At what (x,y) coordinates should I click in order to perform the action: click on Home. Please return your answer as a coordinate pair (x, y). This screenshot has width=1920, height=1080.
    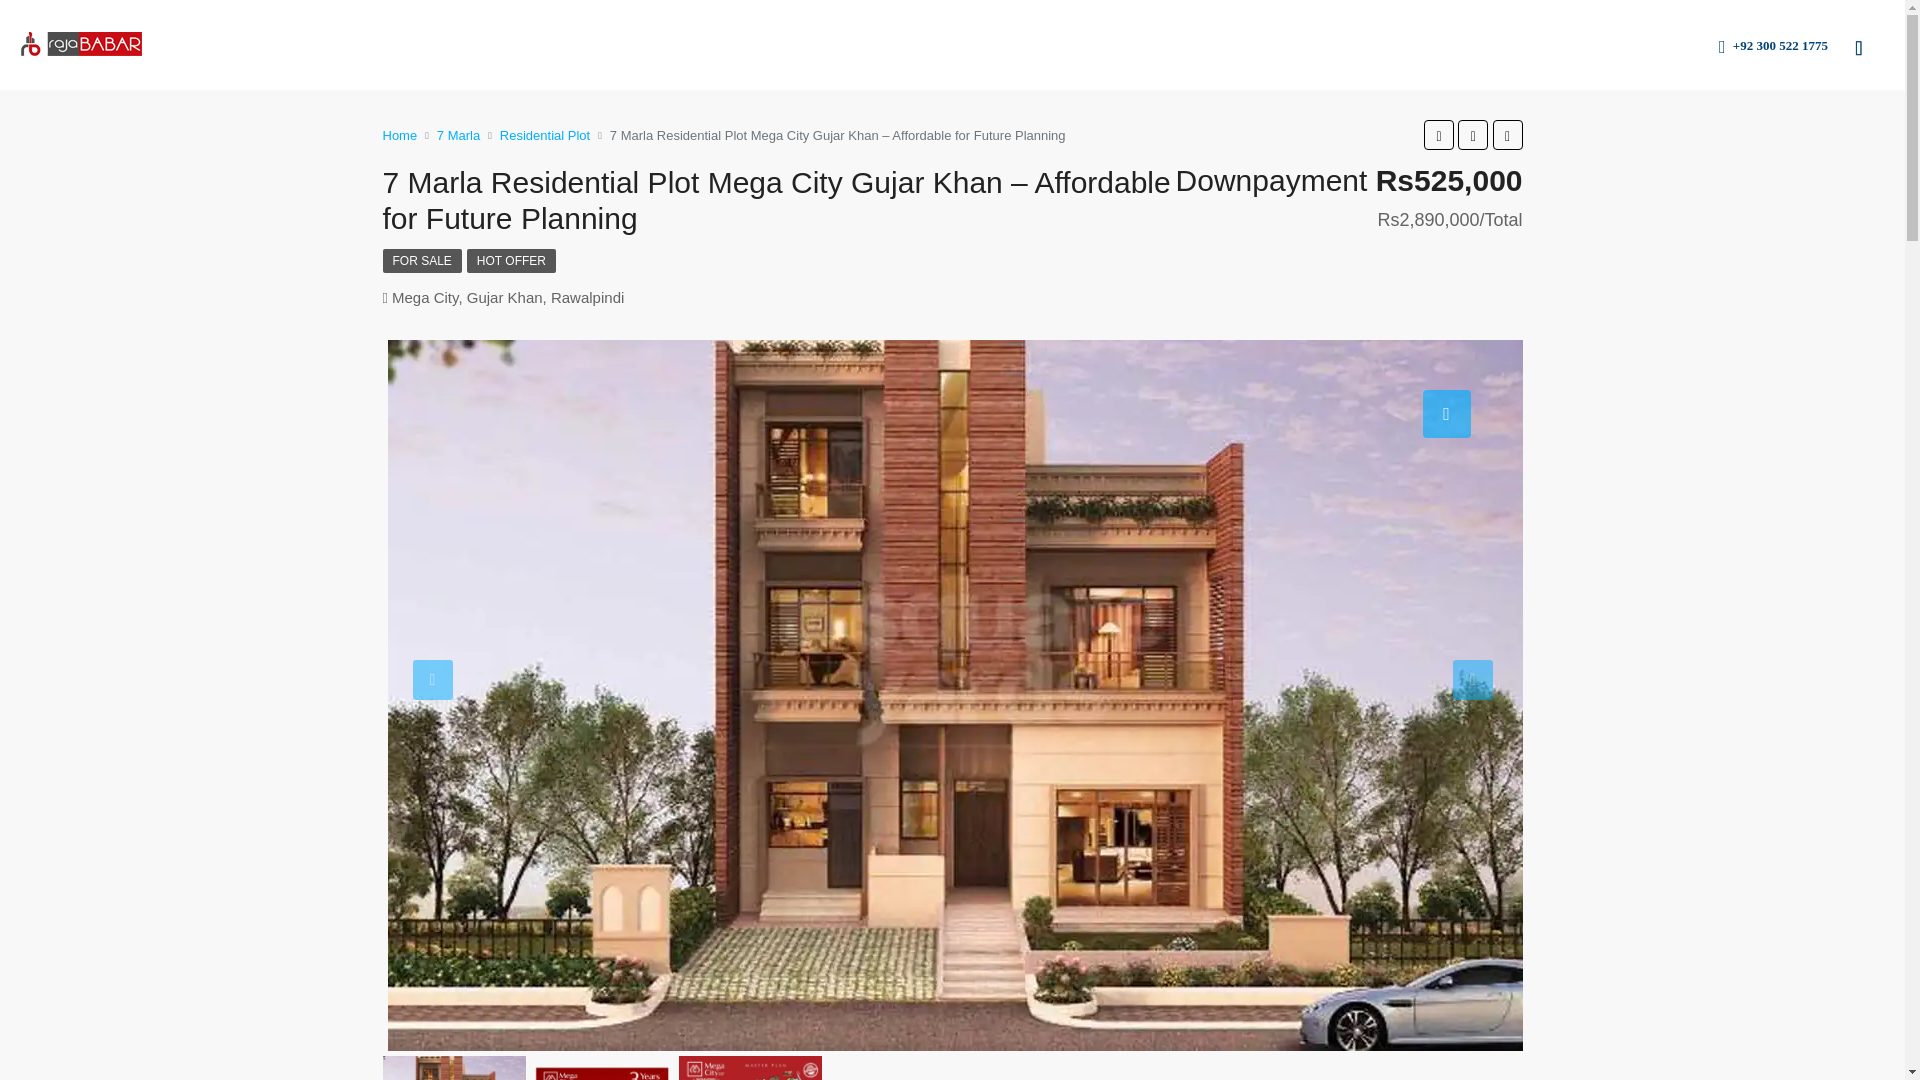
    Looking at the image, I should click on (399, 134).